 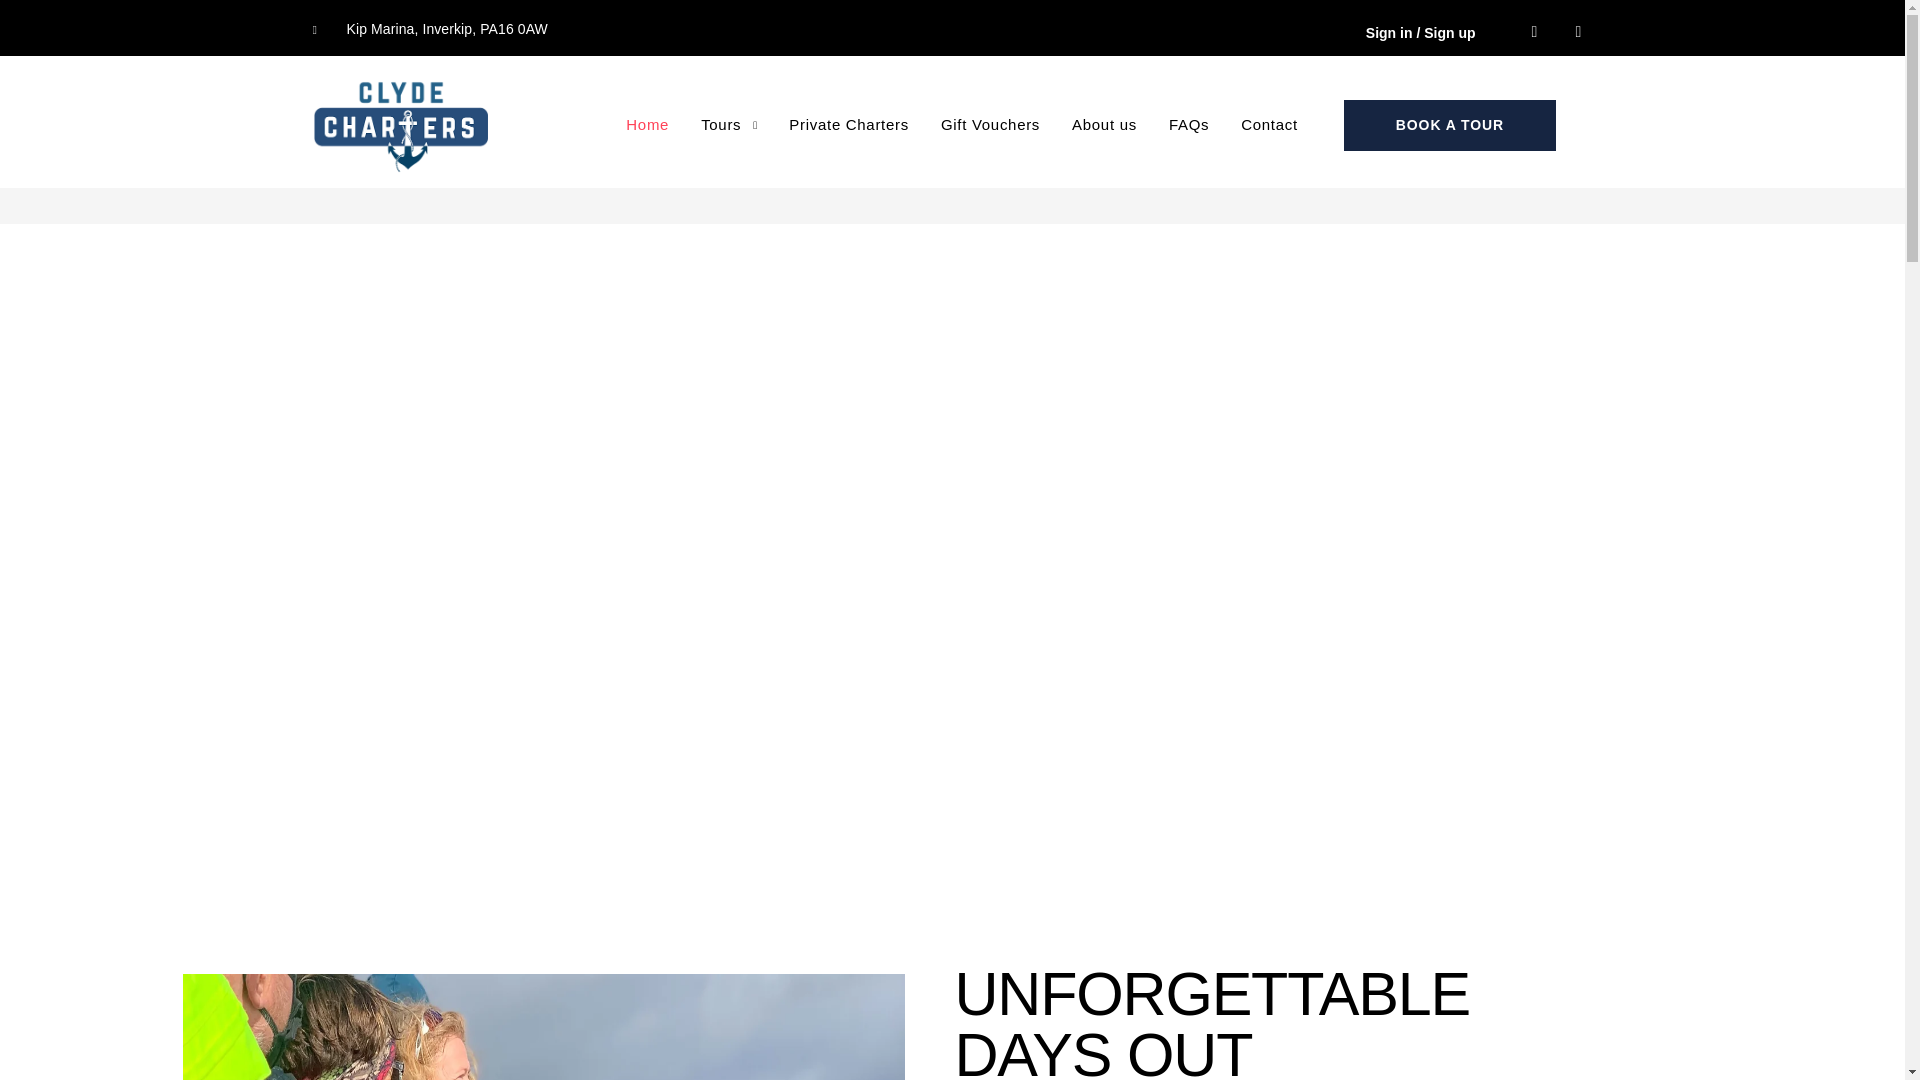 I want to click on Gift Vouchers, so click(x=990, y=126).